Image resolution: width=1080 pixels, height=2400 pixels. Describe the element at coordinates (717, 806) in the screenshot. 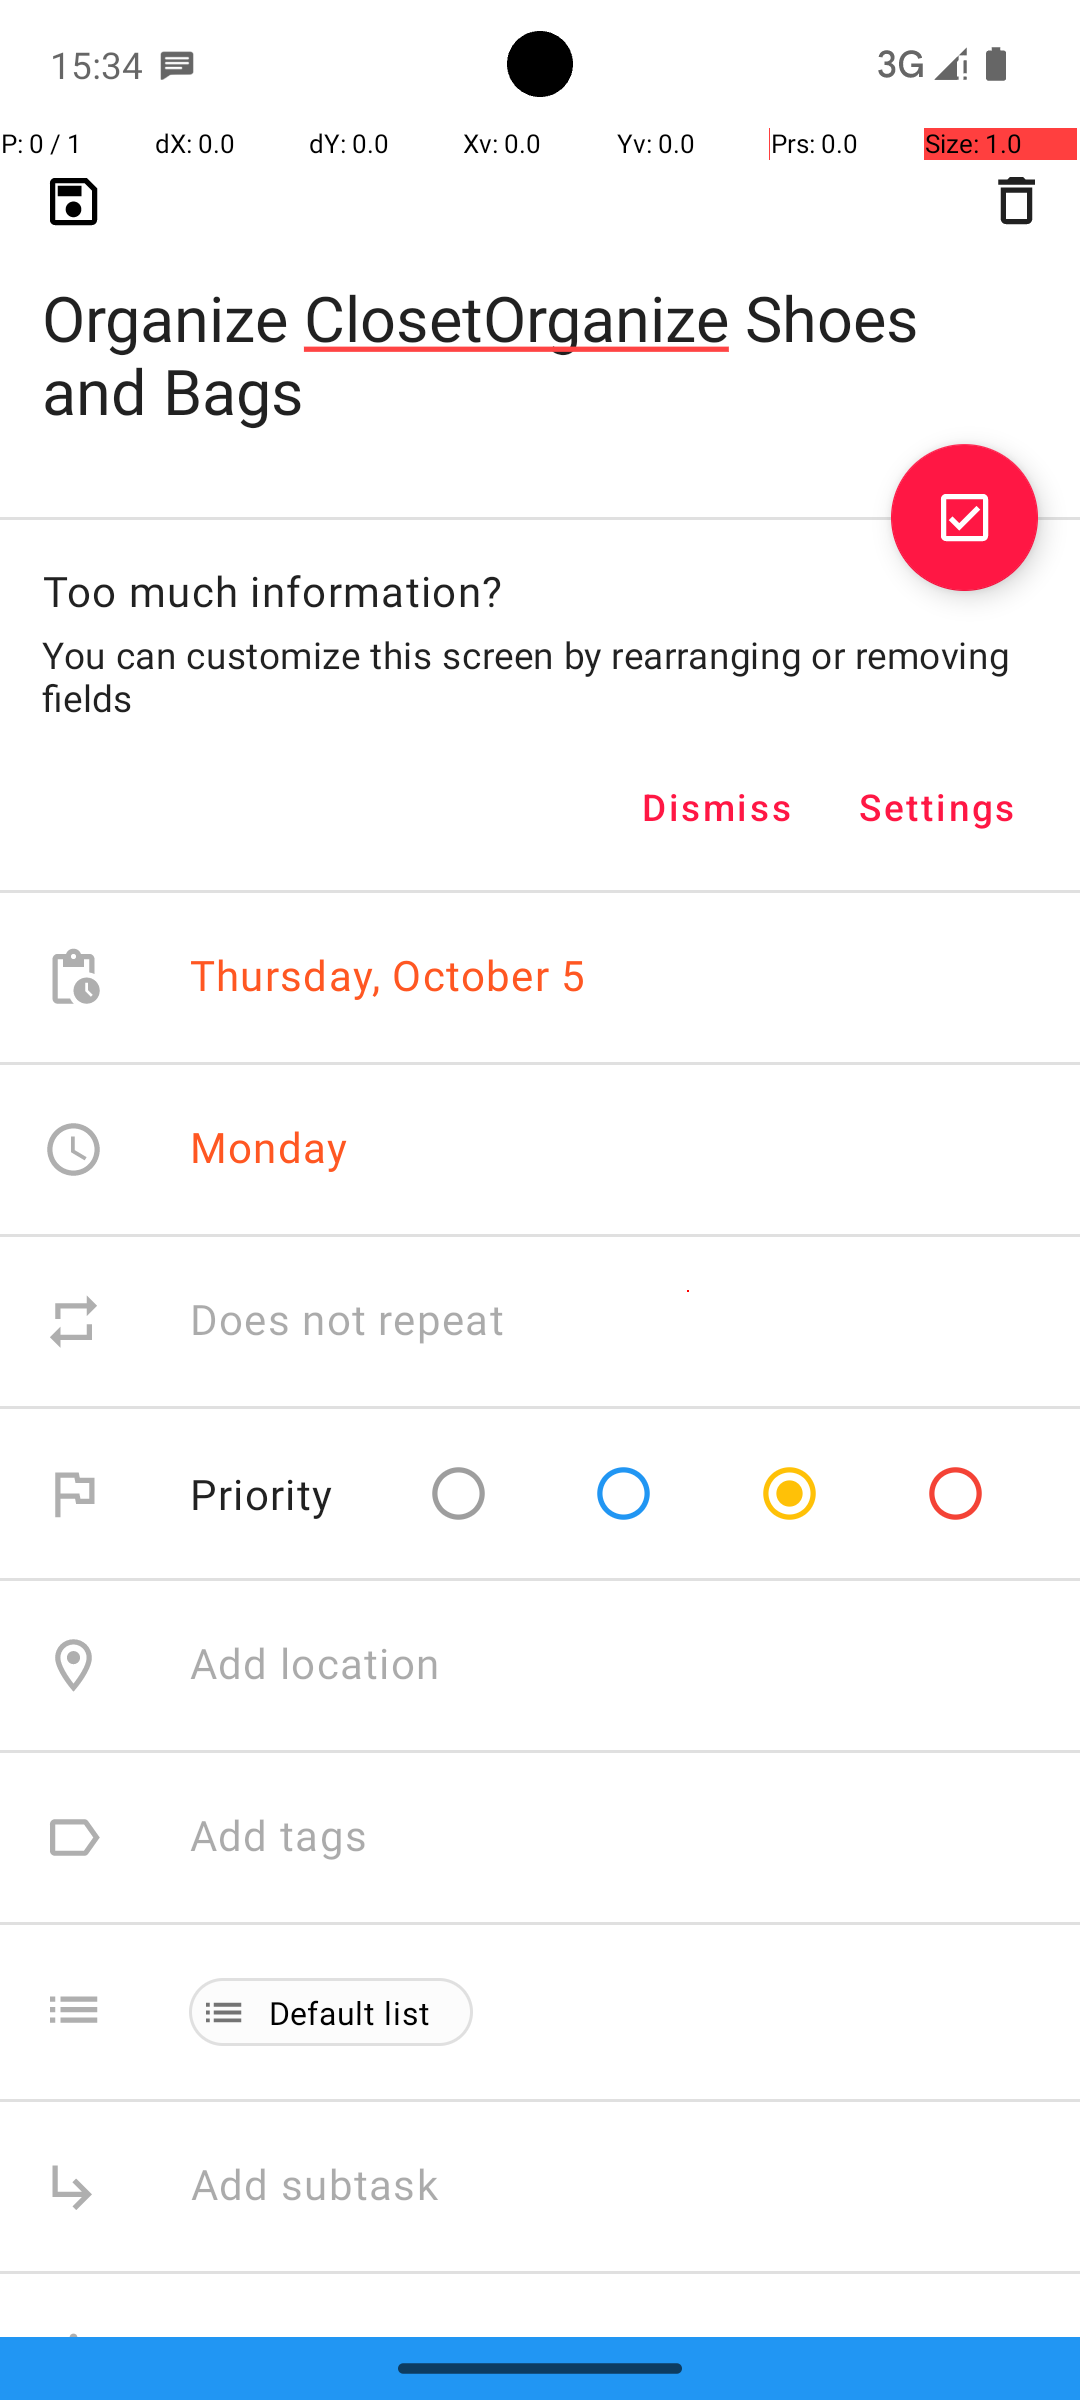

I see `Dismiss` at that location.